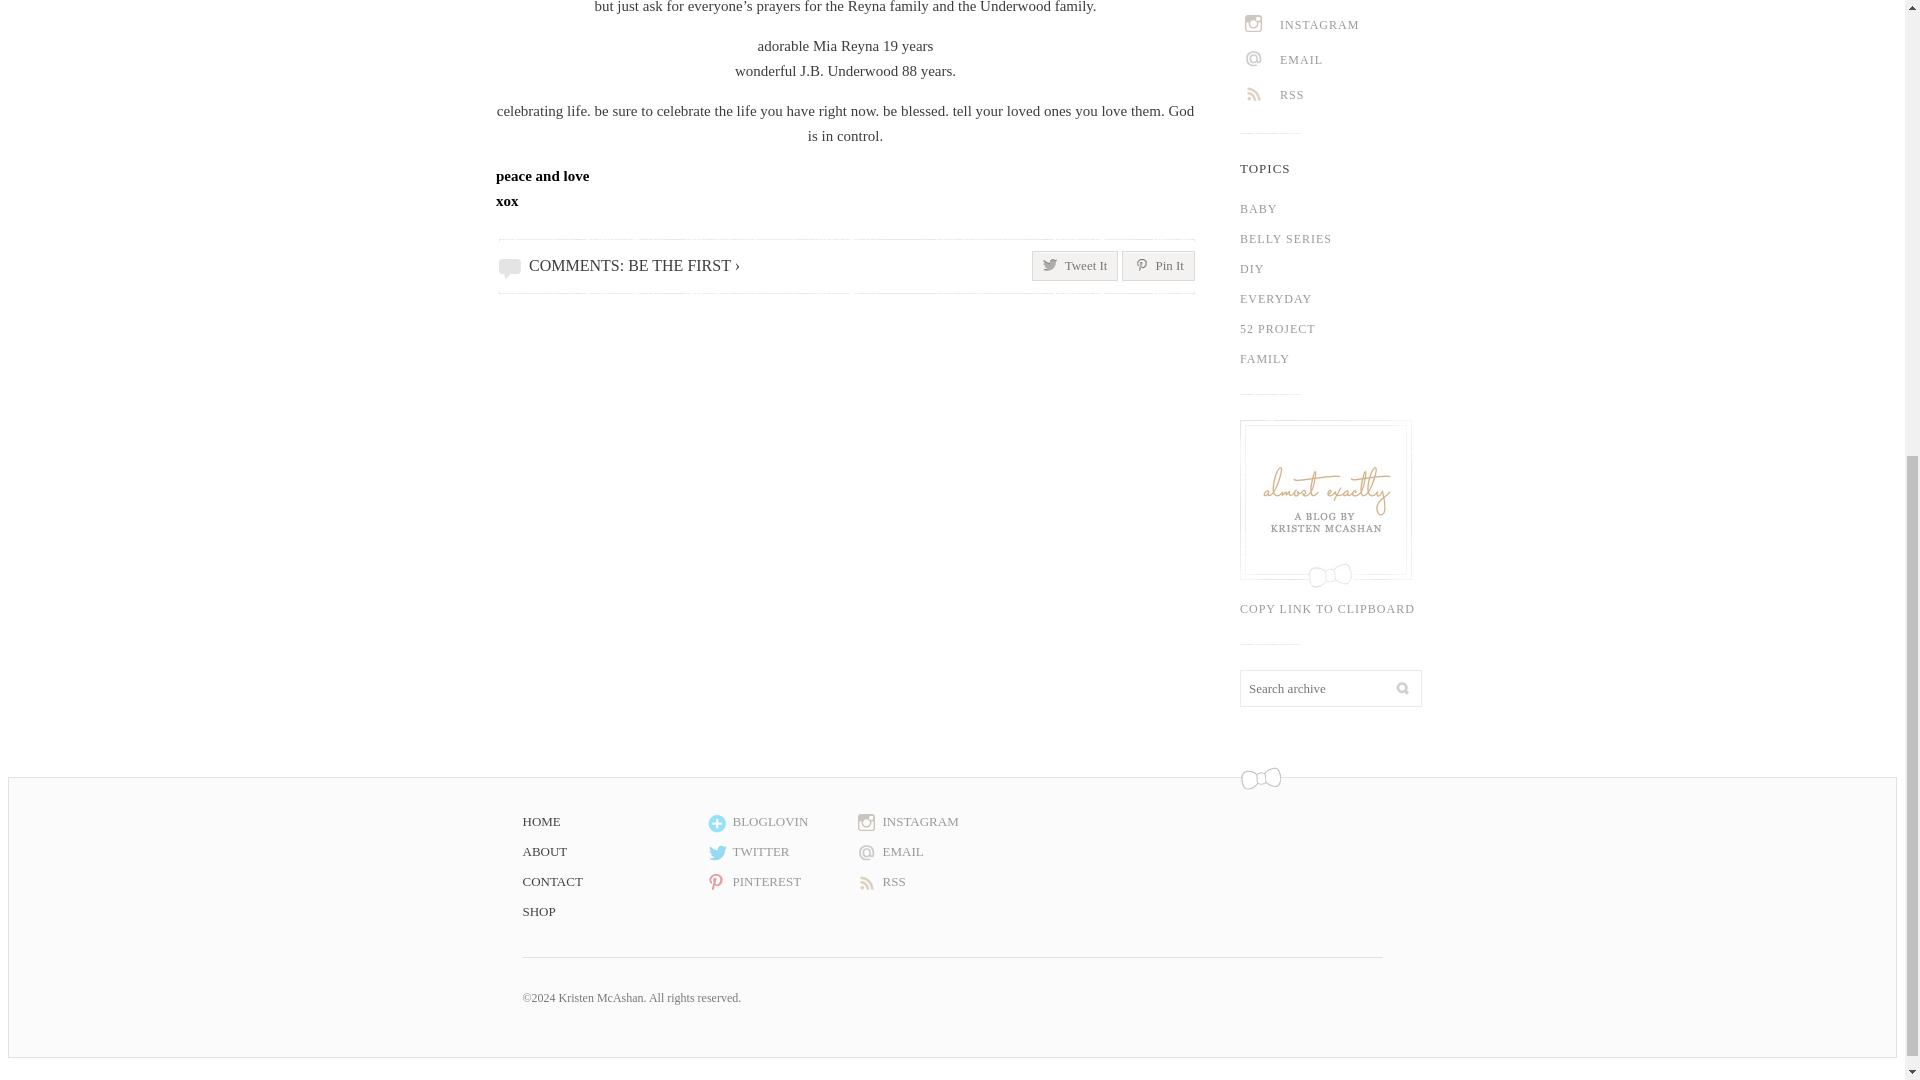  Describe the element at coordinates (612, 912) in the screenshot. I see `SHOP` at that location.